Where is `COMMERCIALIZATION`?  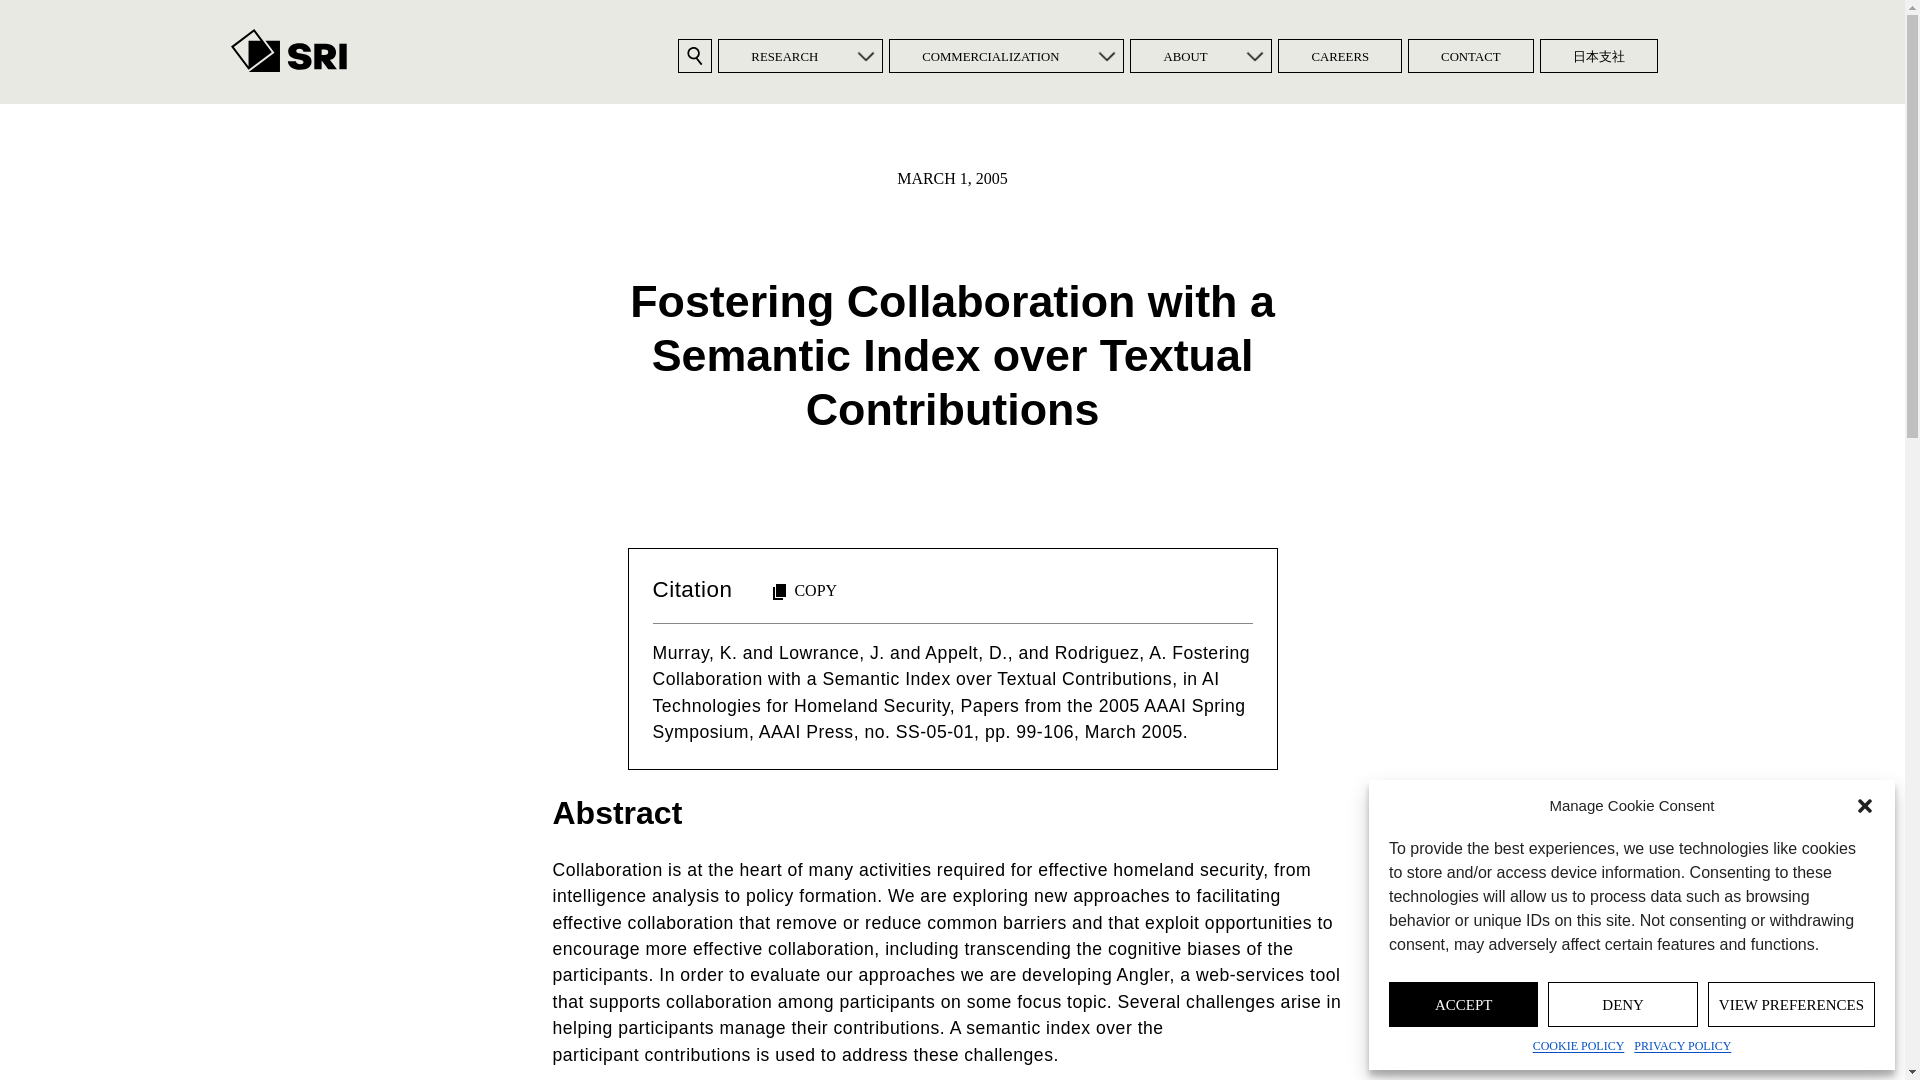
COMMERCIALIZATION is located at coordinates (990, 56).